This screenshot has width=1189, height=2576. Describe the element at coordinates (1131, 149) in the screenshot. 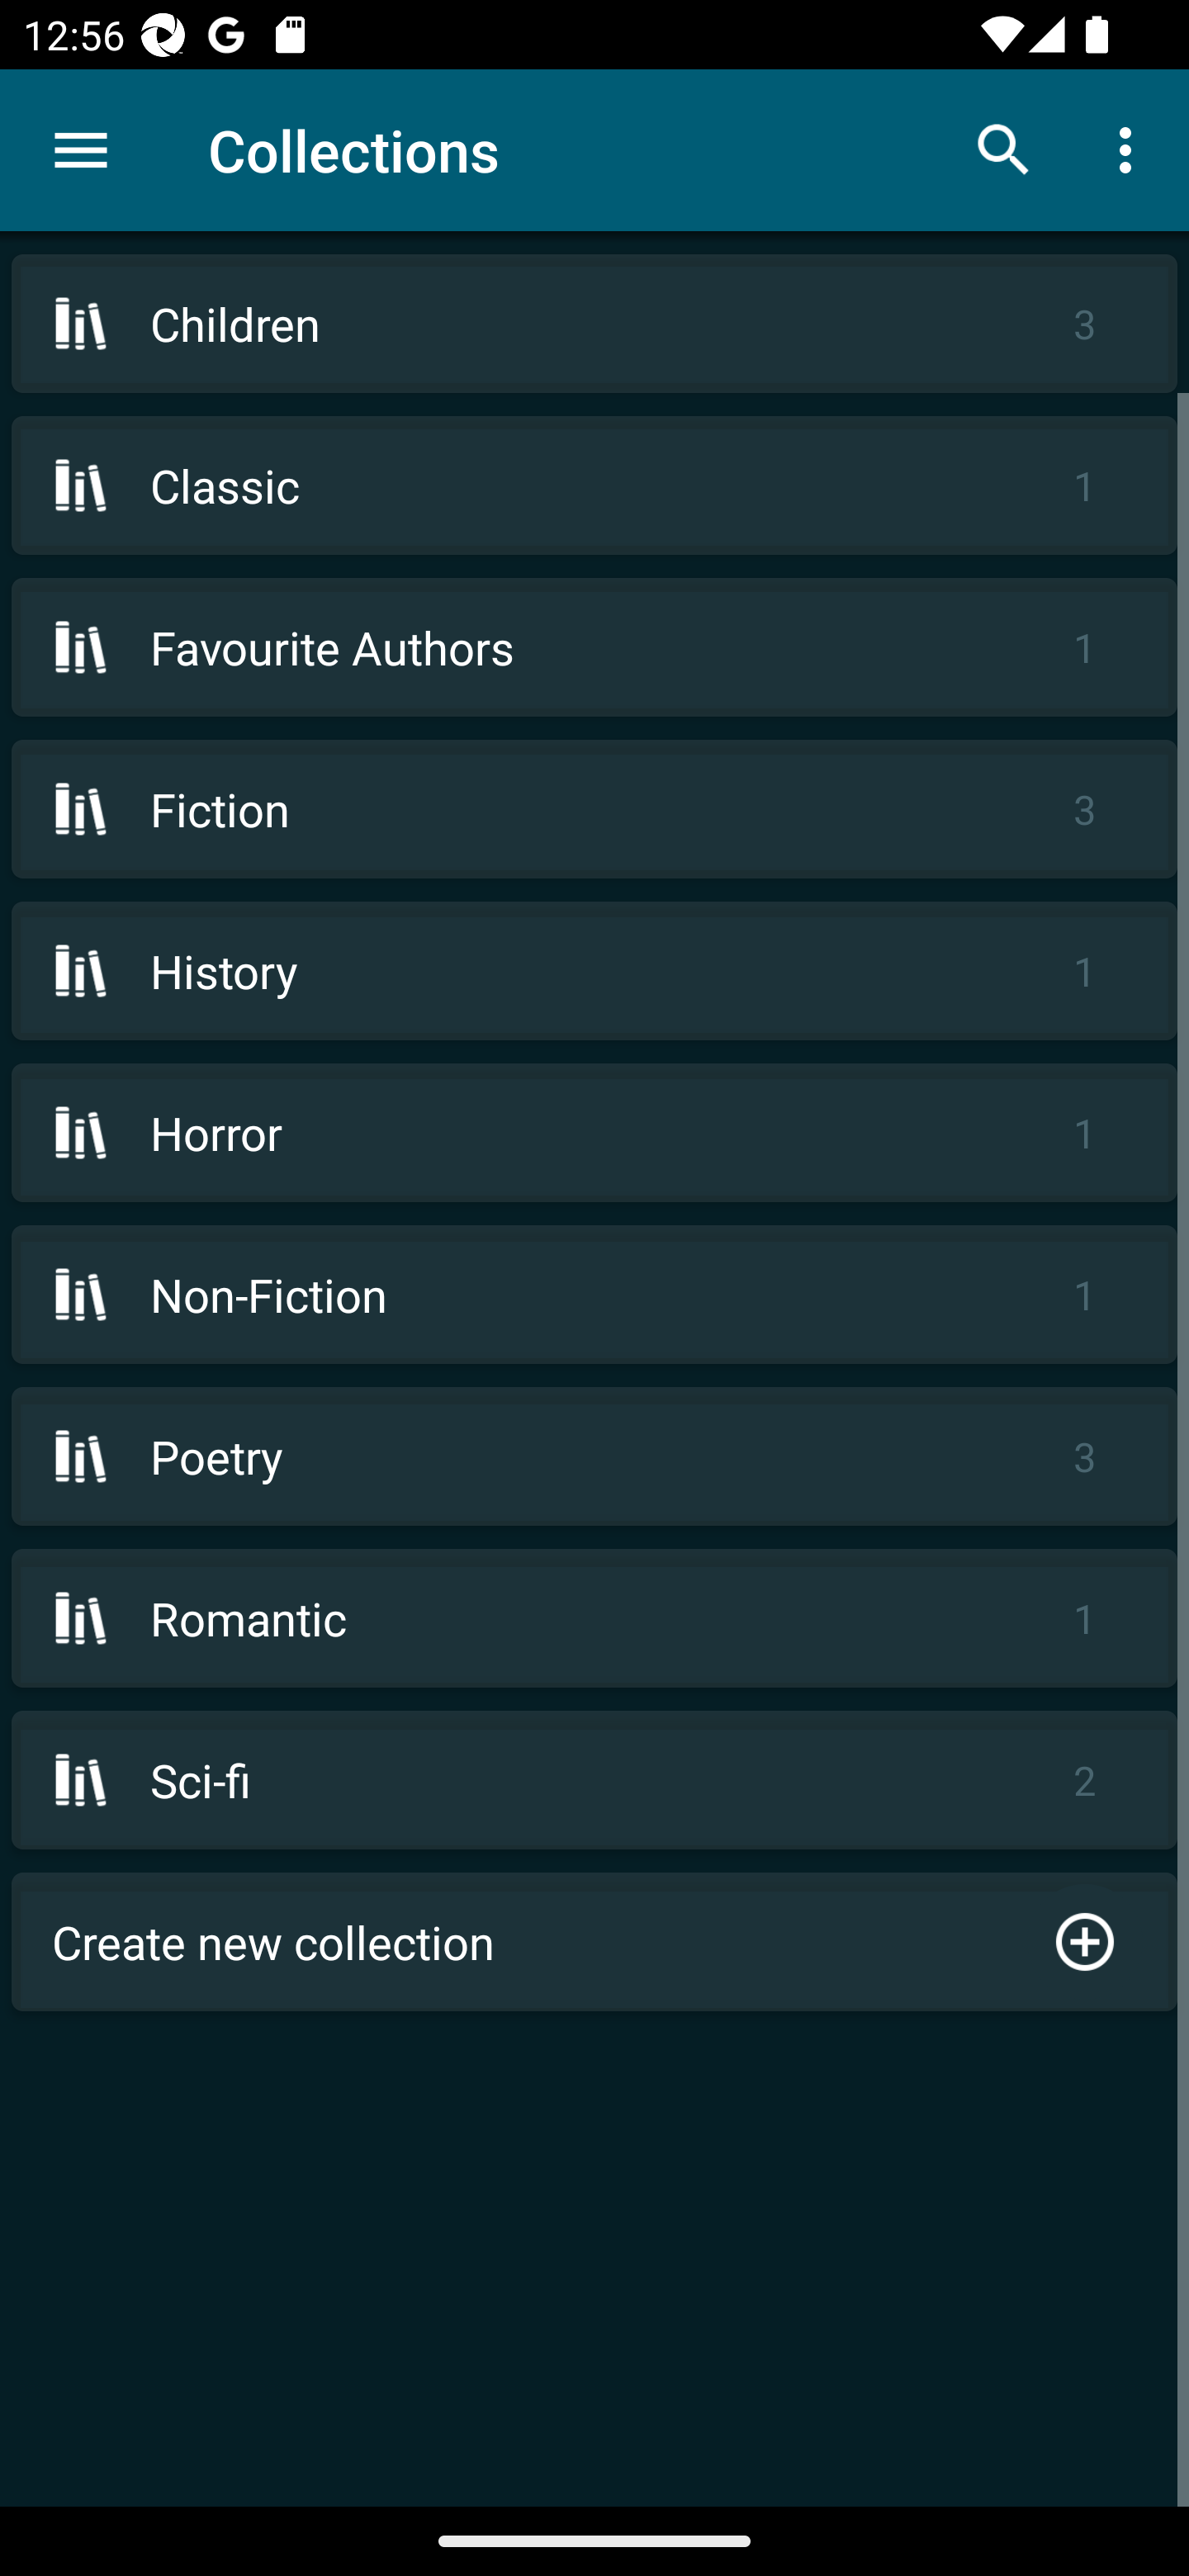

I see `More options` at that location.